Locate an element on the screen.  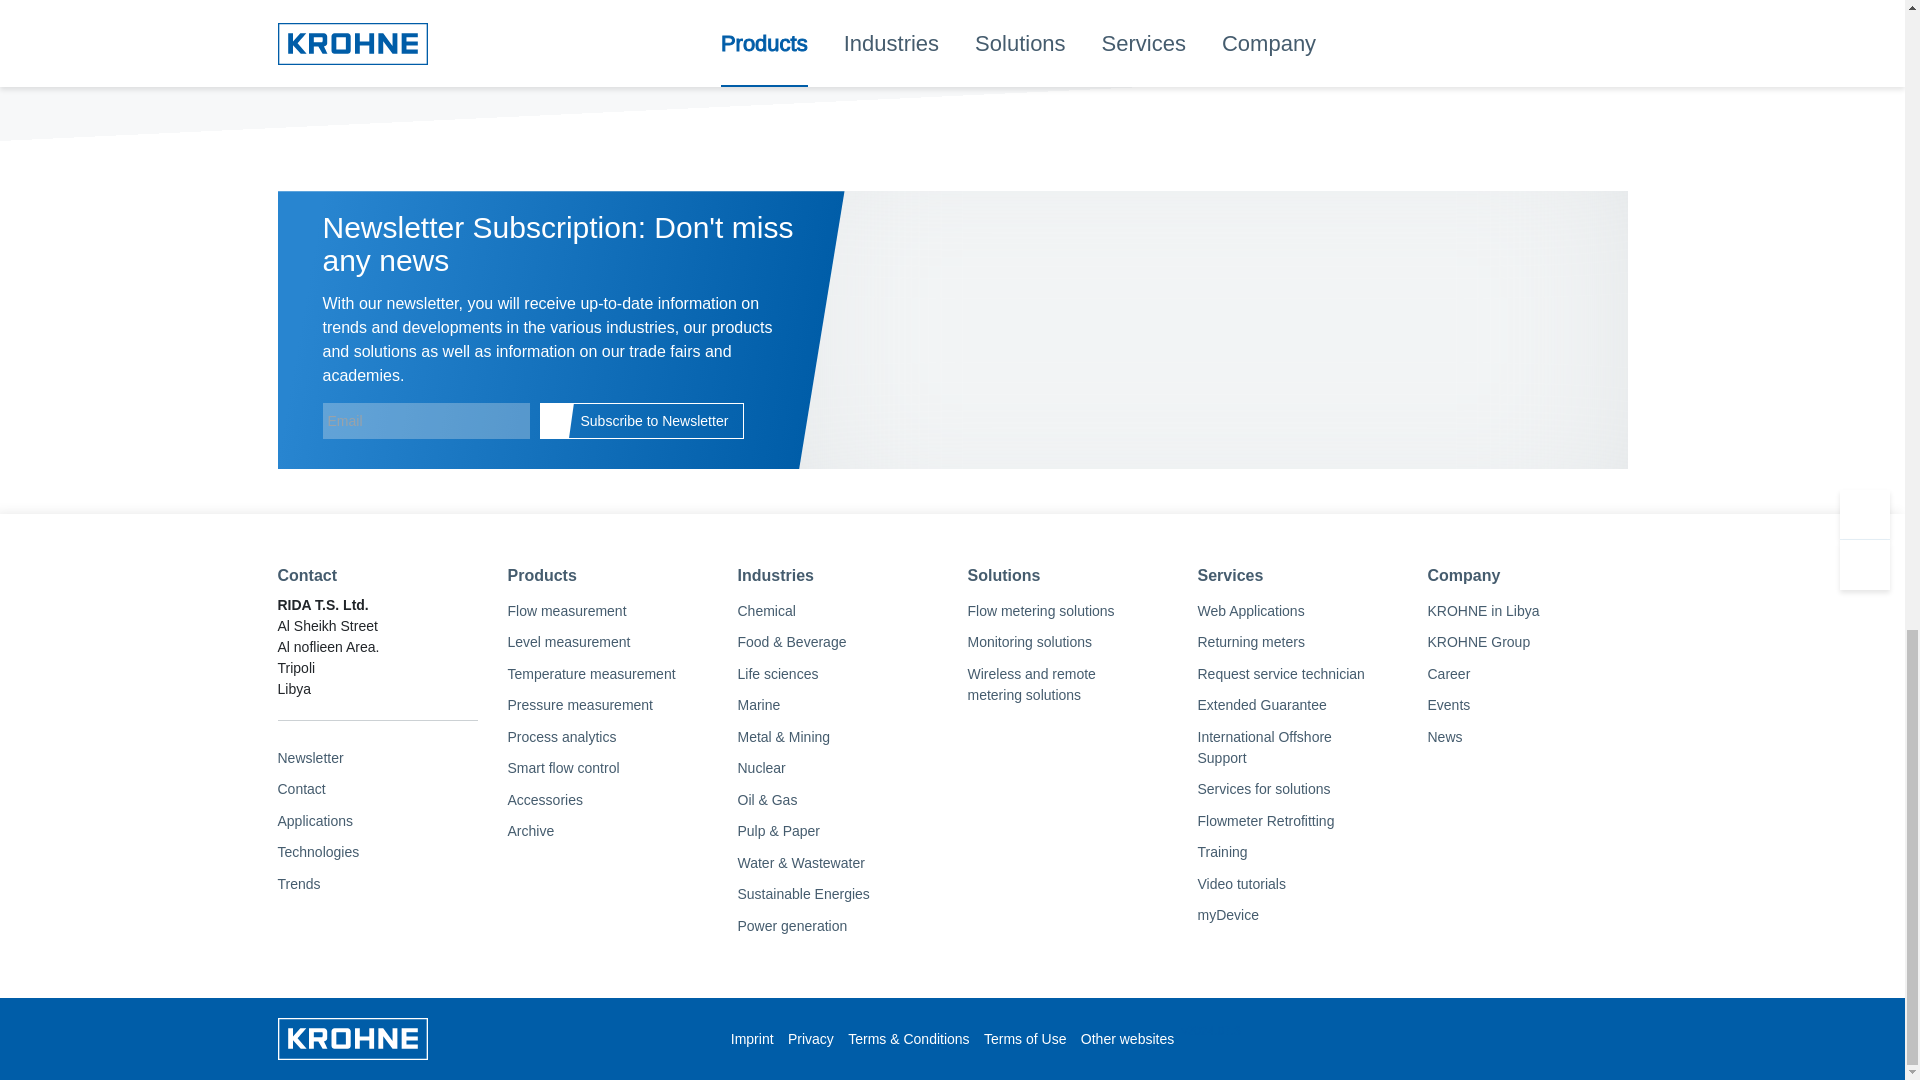
Subscribe to Newsletter is located at coordinates (642, 420).